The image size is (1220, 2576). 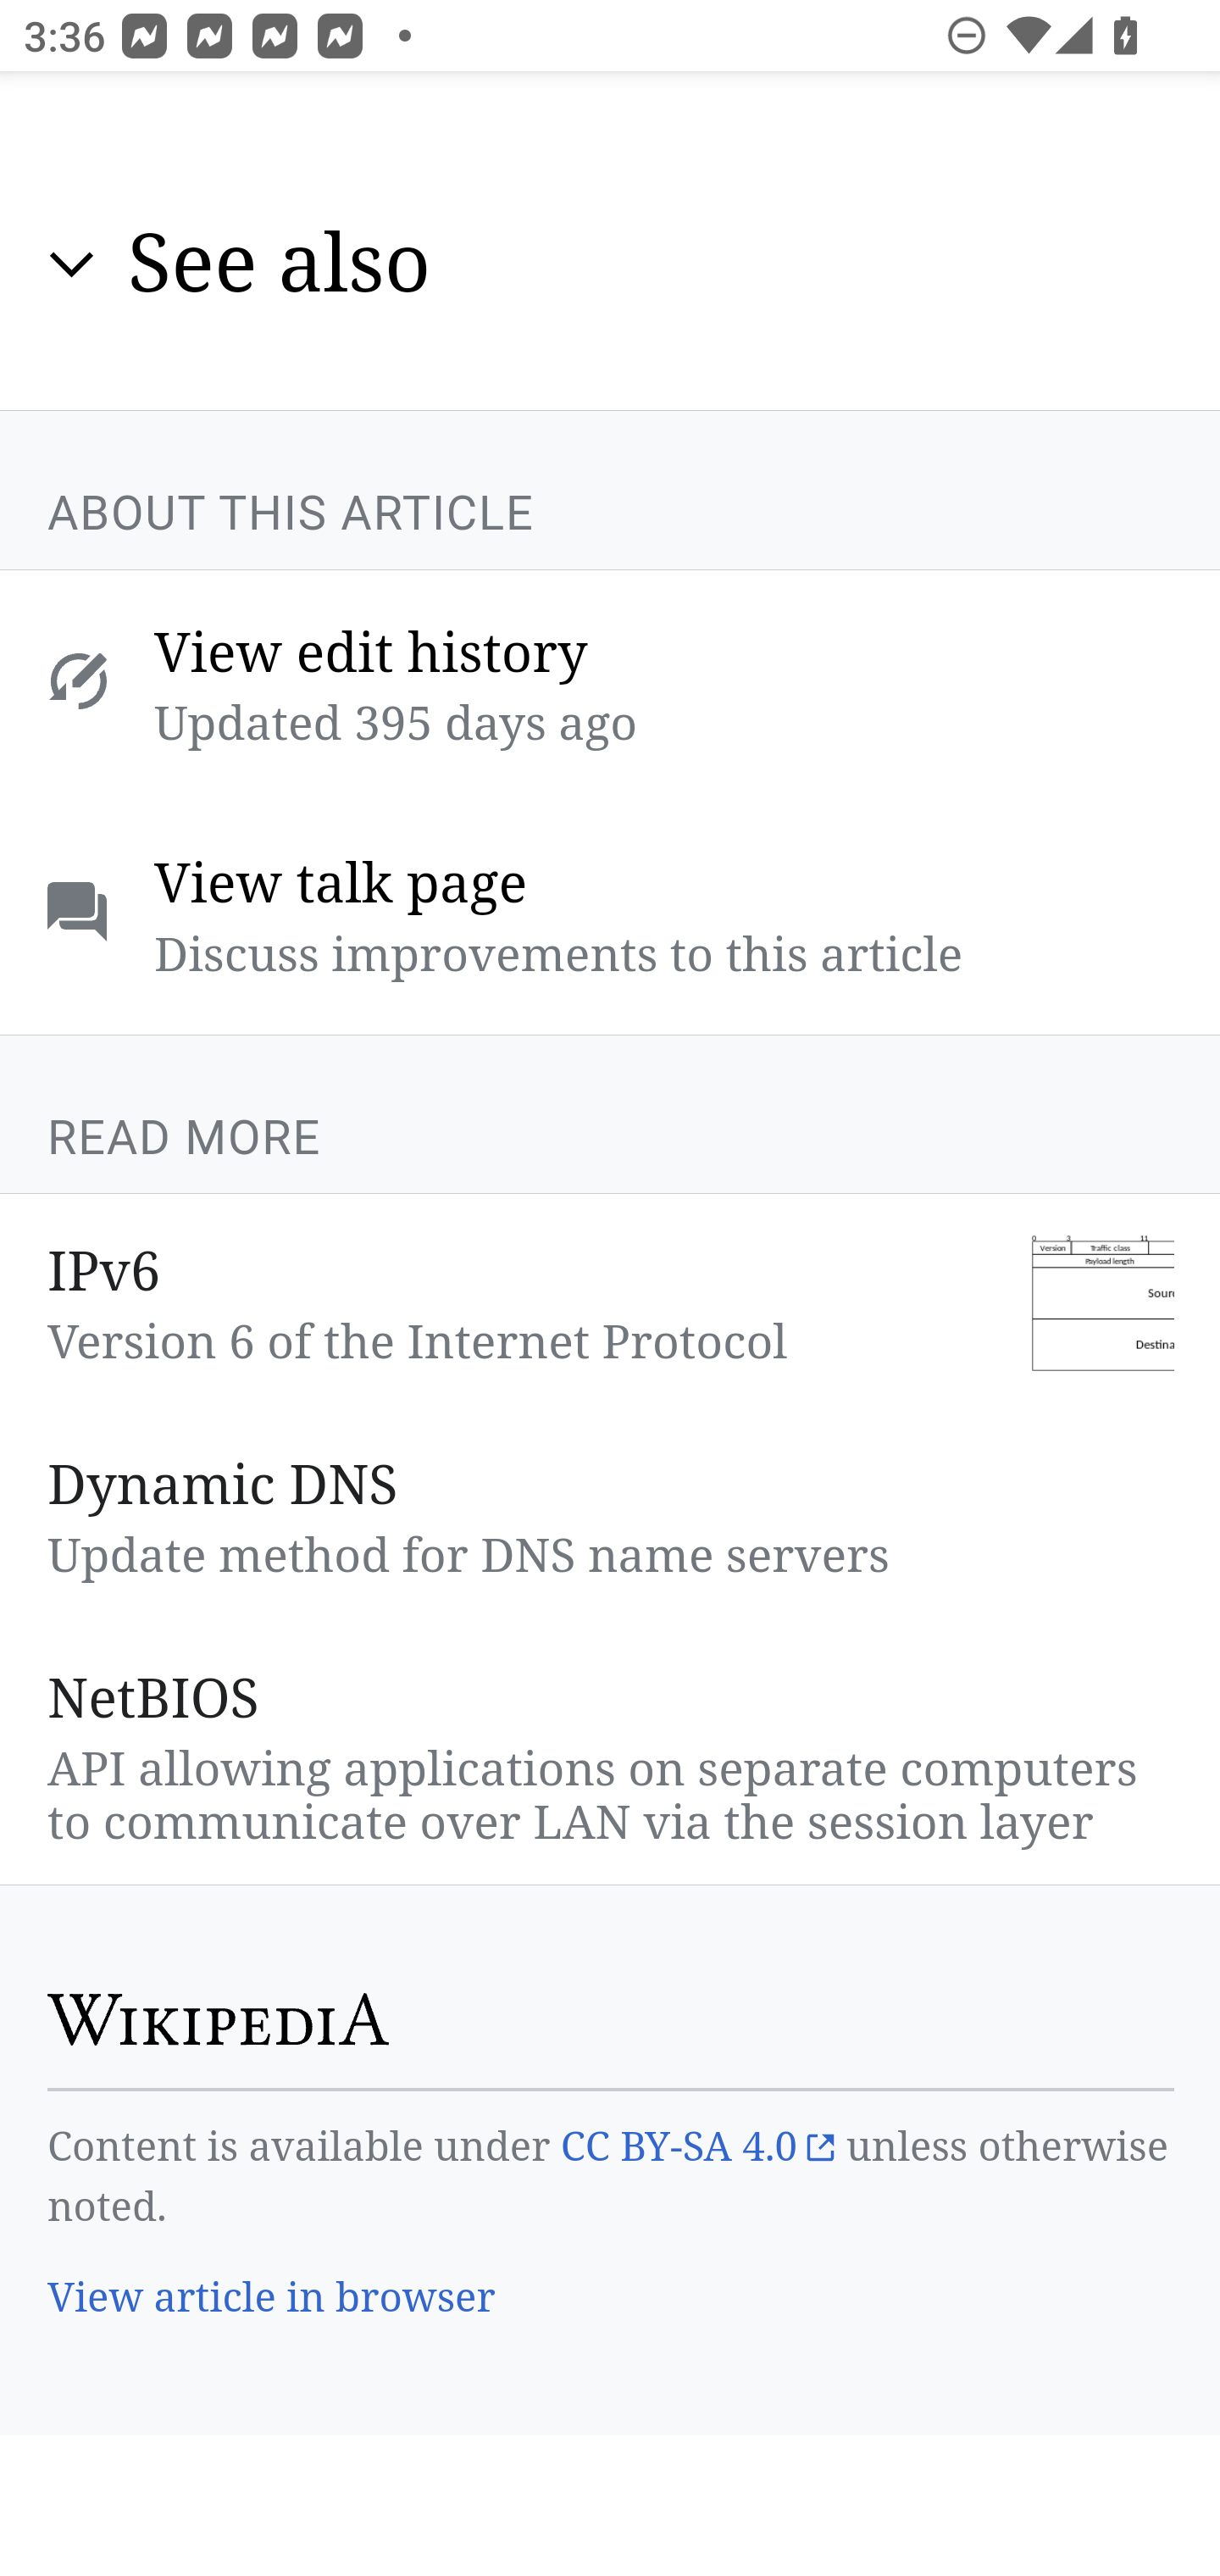 I want to click on Expand section, so click(x=73, y=264).